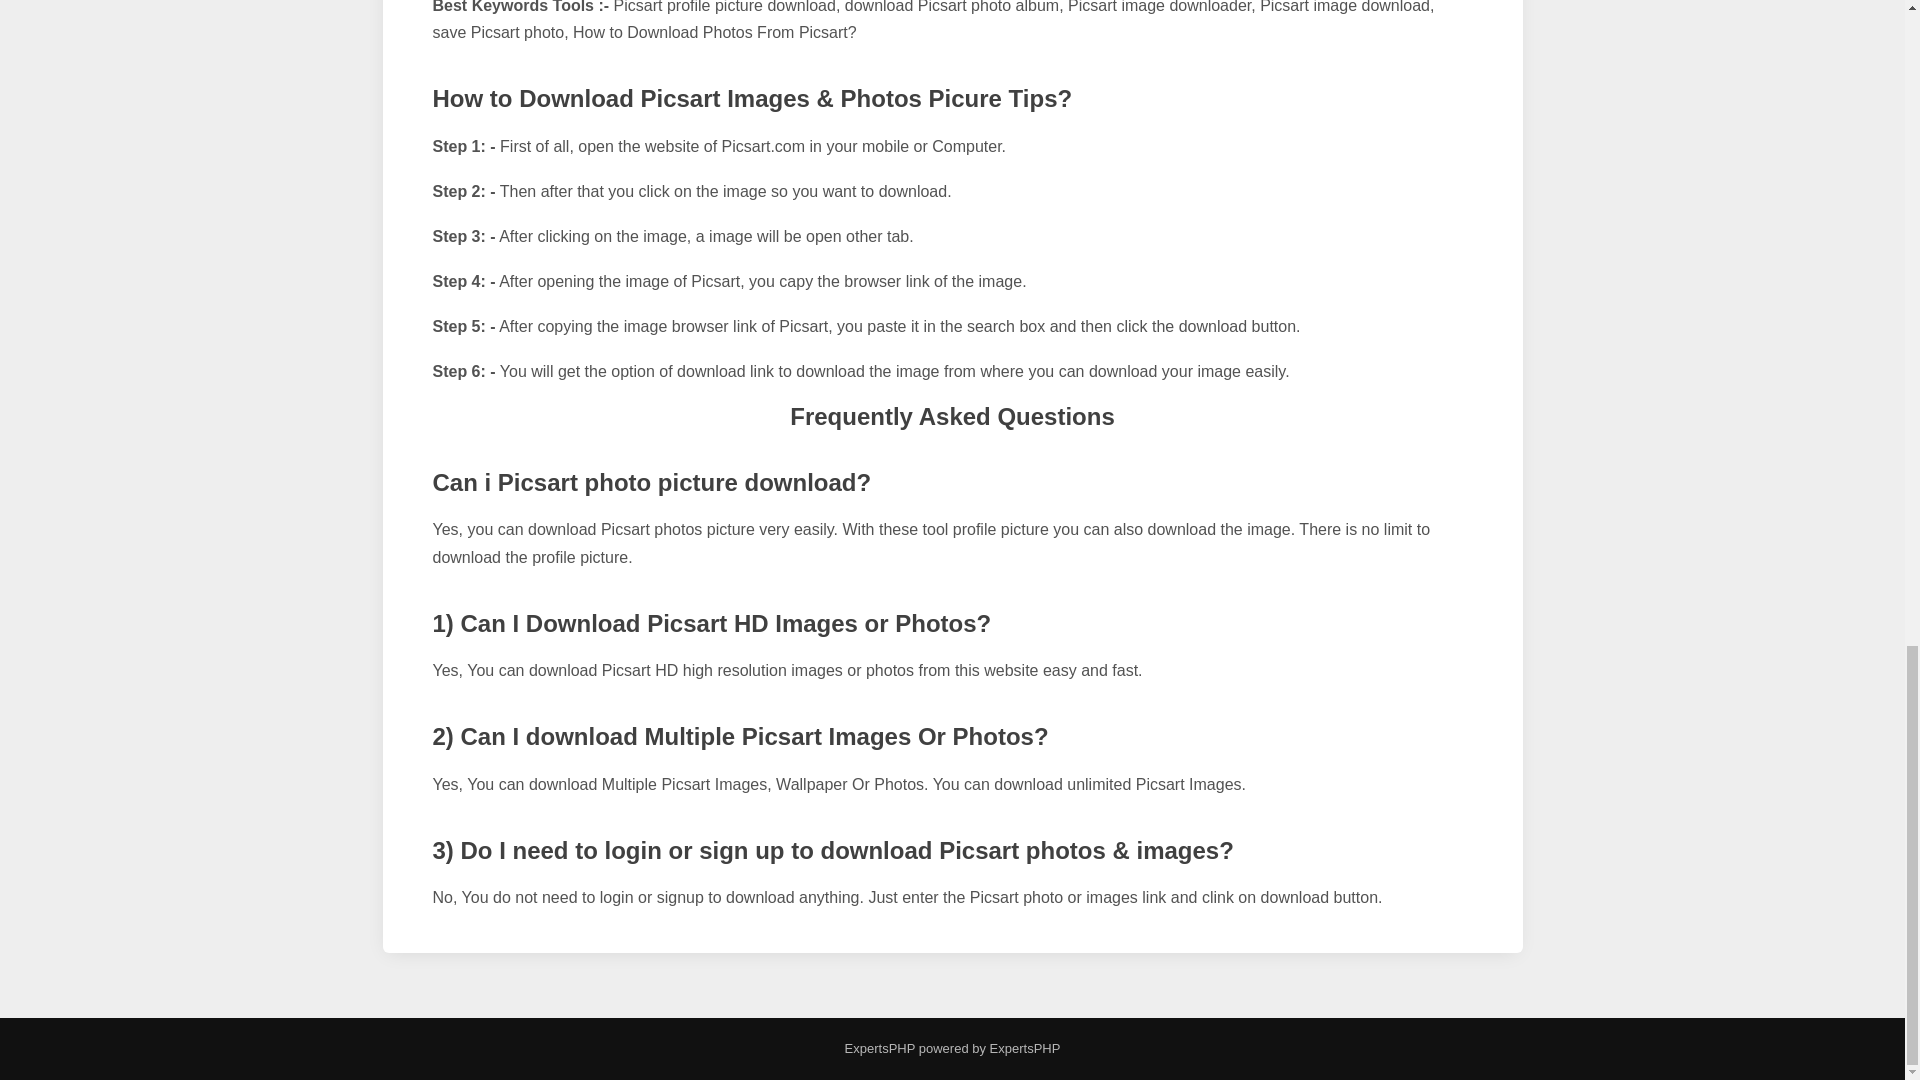  What do you see at coordinates (880, 1048) in the screenshot?
I see `ExpertsPHP` at bounding box center [880, 1048].